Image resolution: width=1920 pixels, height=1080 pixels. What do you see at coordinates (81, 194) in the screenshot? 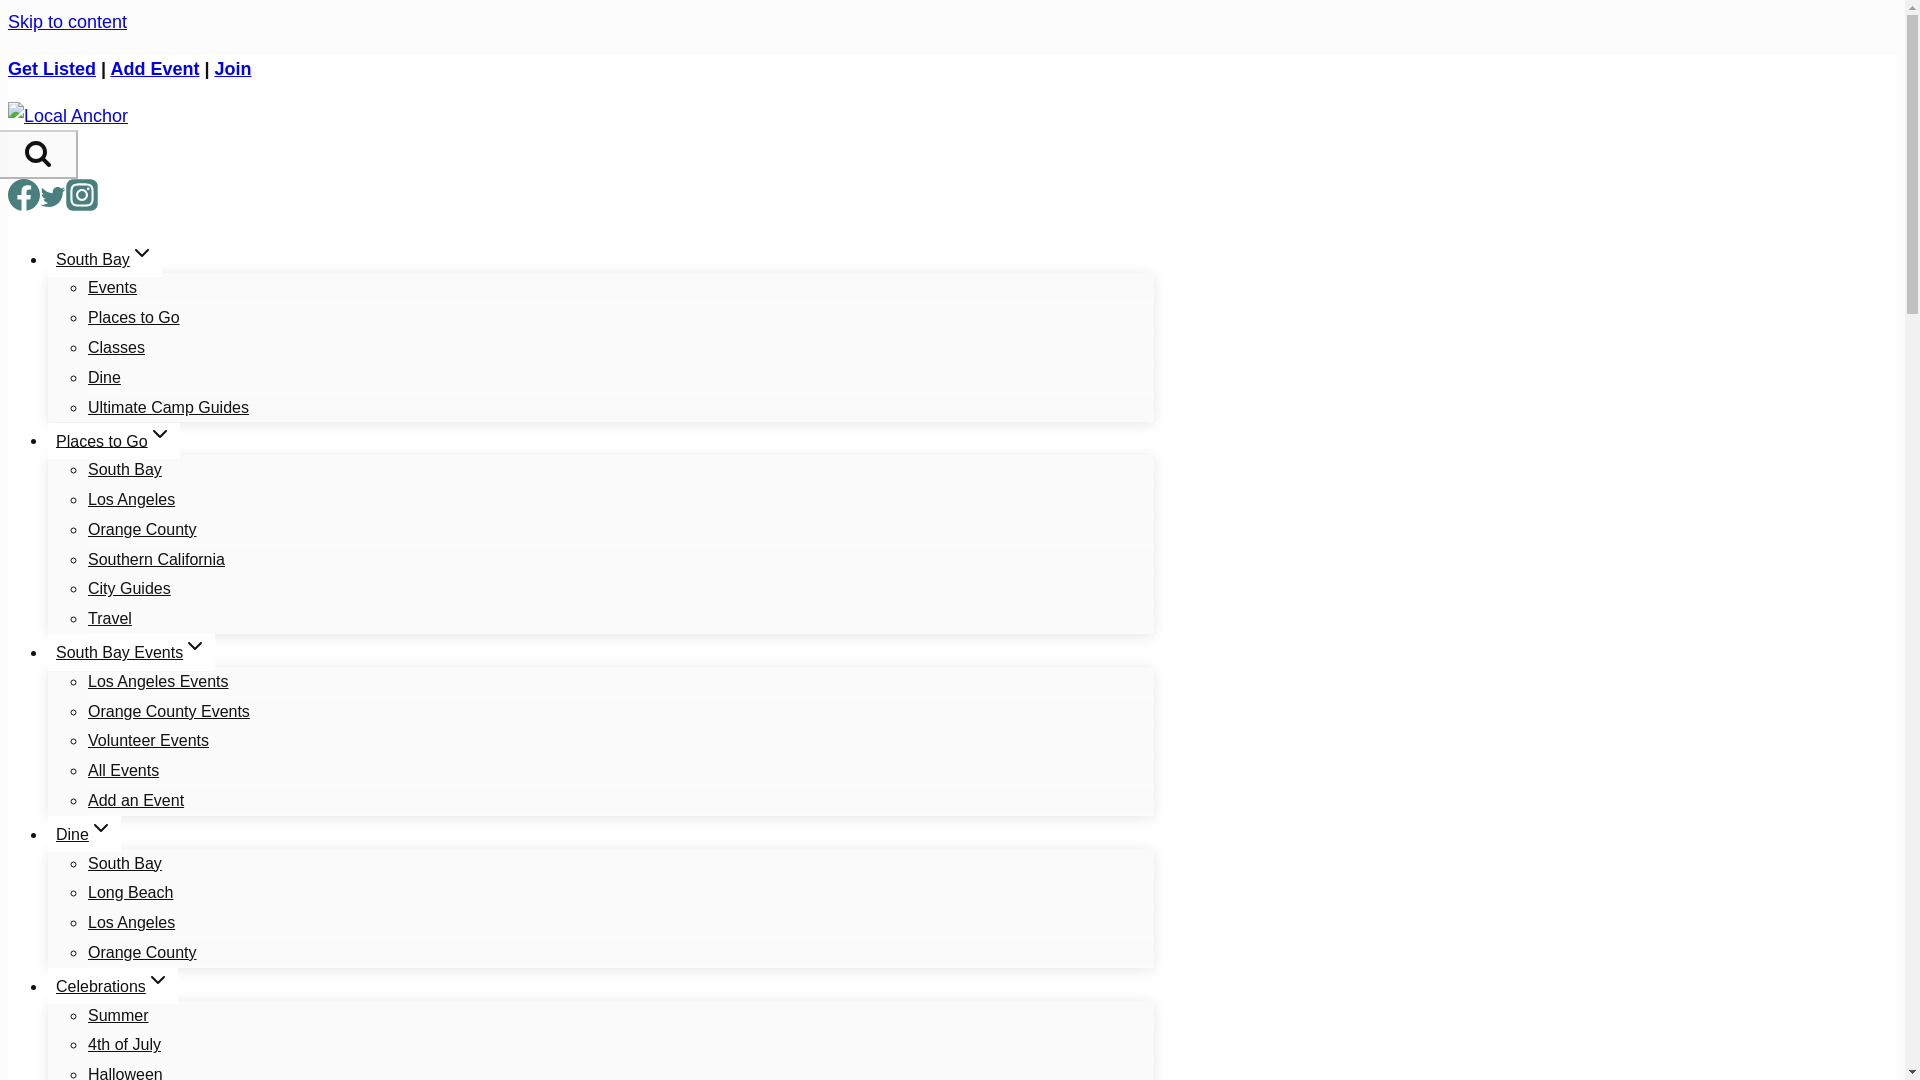
I see `Instagram` at bounding box center [81, 194].